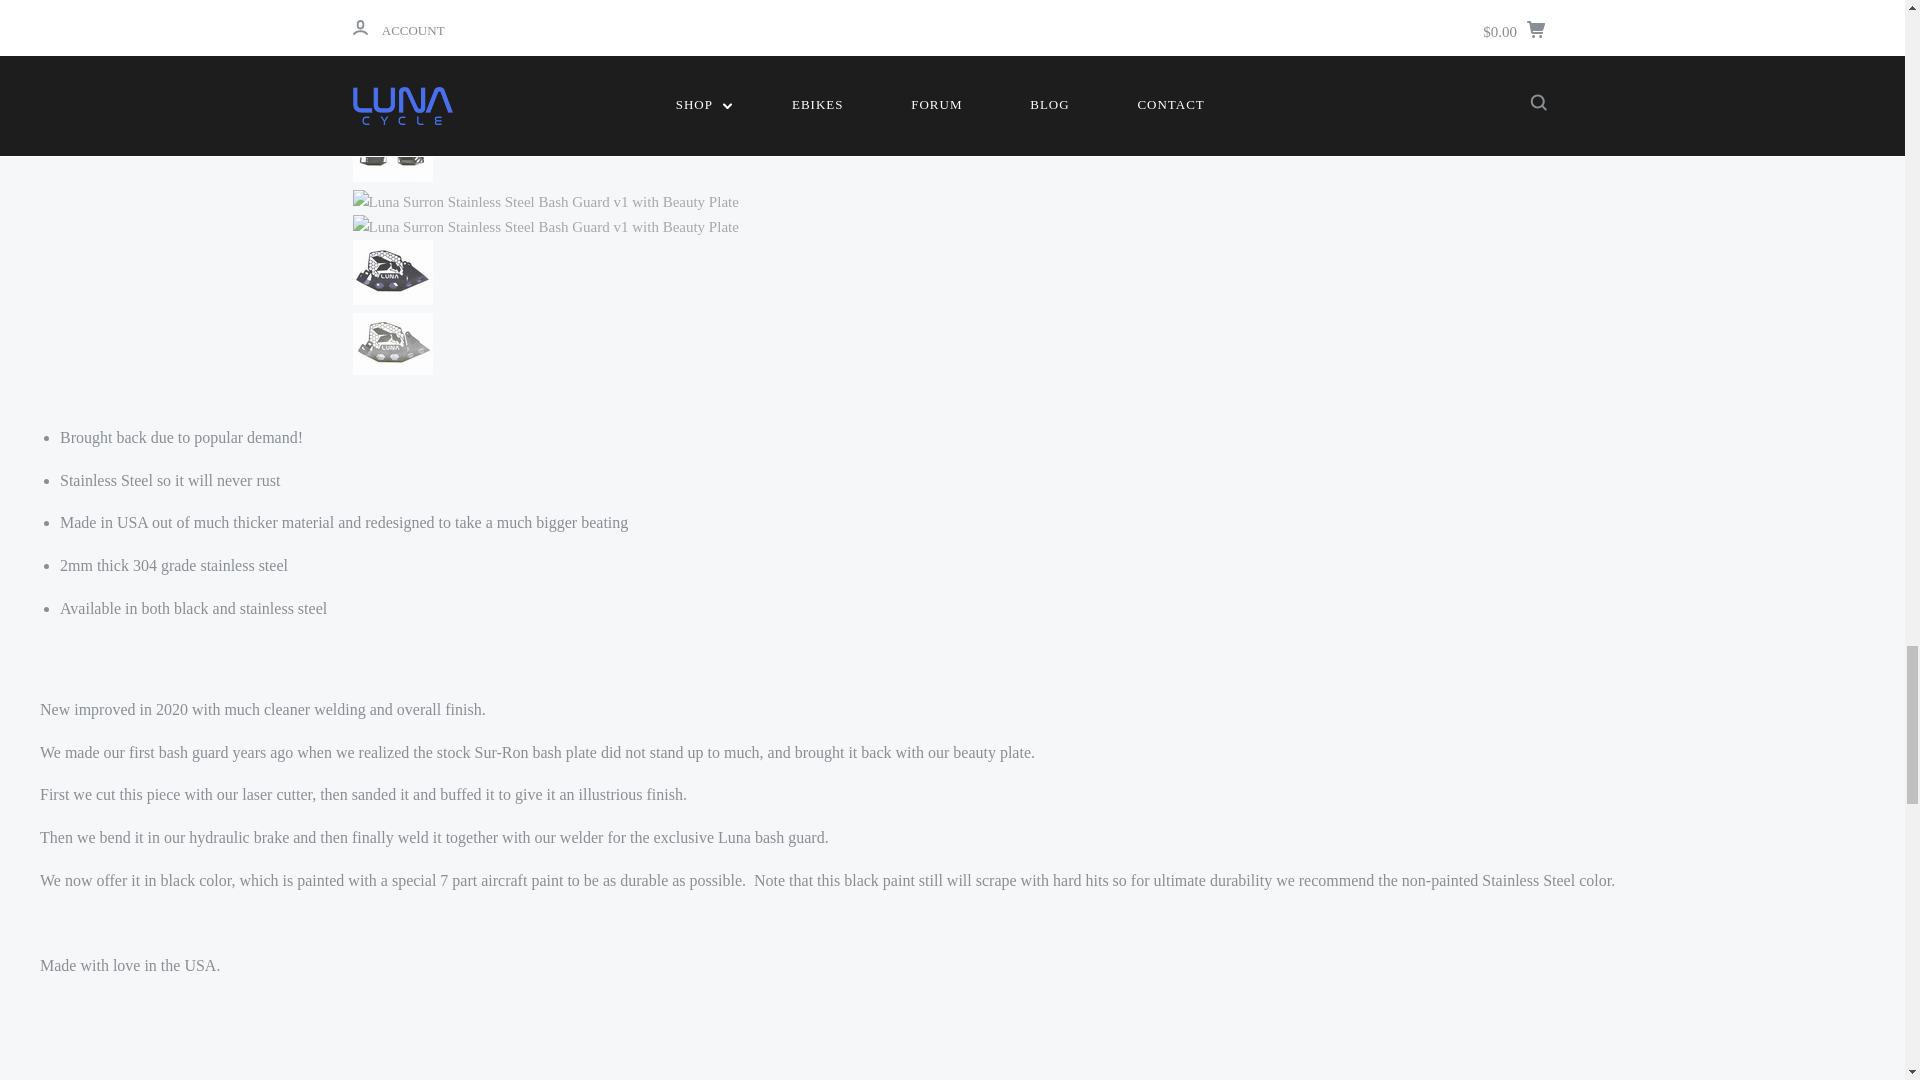 This screenshot has height=1080, width=1920. What do you see at coordinates (392, 272) in the screenshot?
I see `Luna Surron Stainless Steel Bash Guard v1 with Beauty Plate` at bounding box center [392, 272].